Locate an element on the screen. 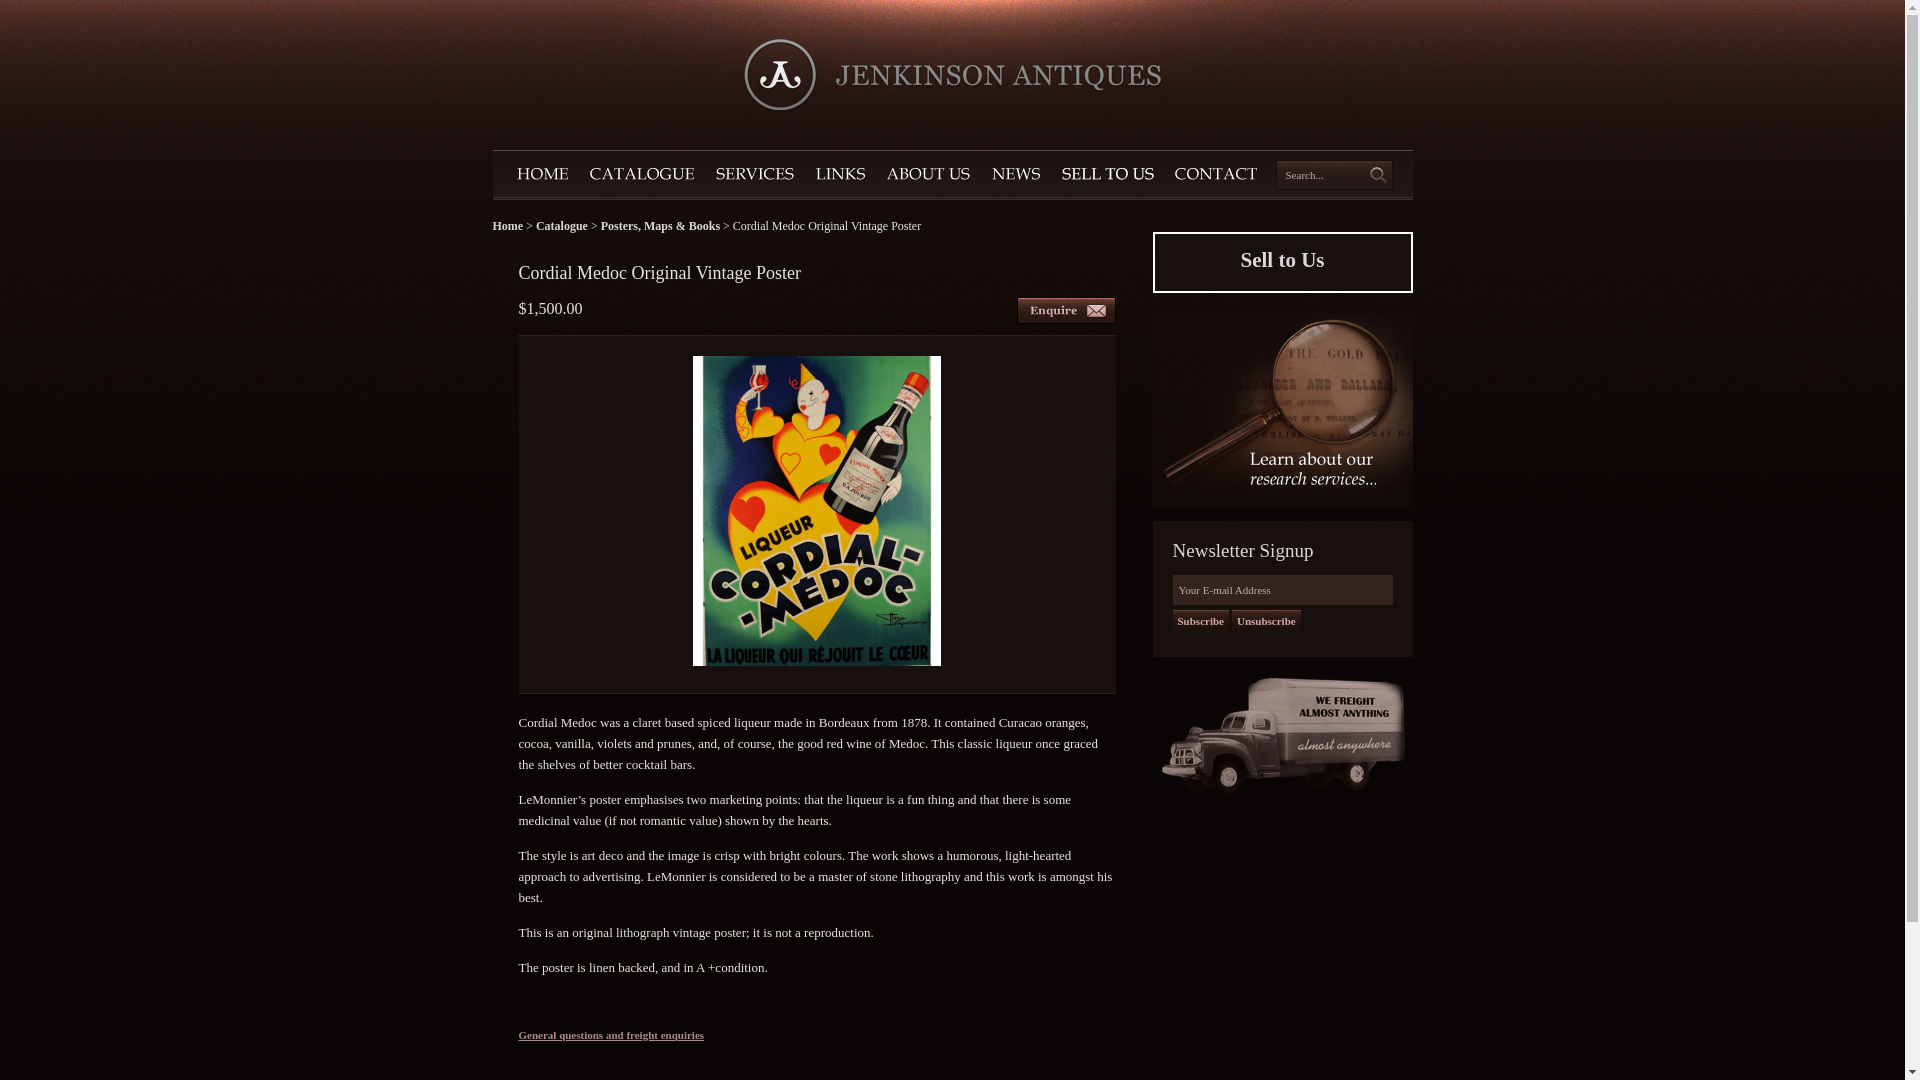 The image size is (1920, 1080). Home is located at coordinates (507, 226).